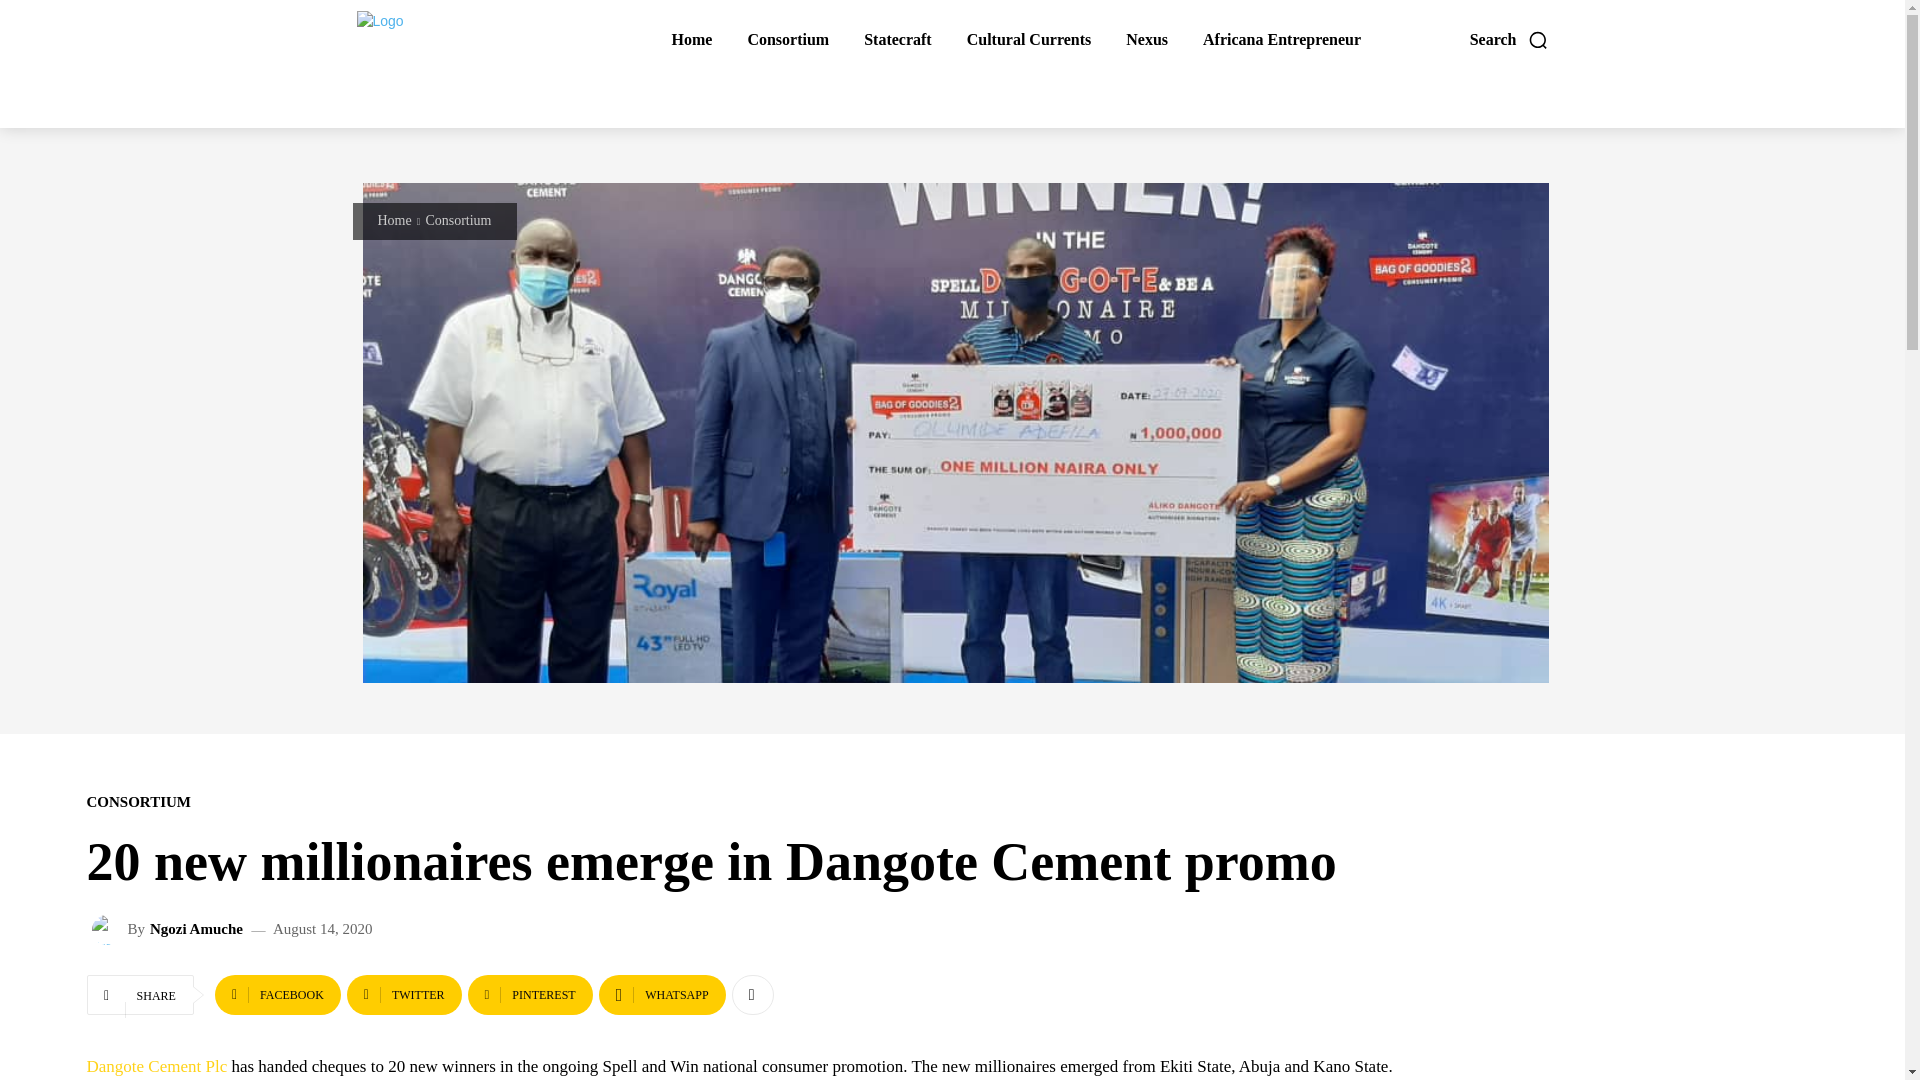  I want to click on Home, so click(395, 220).